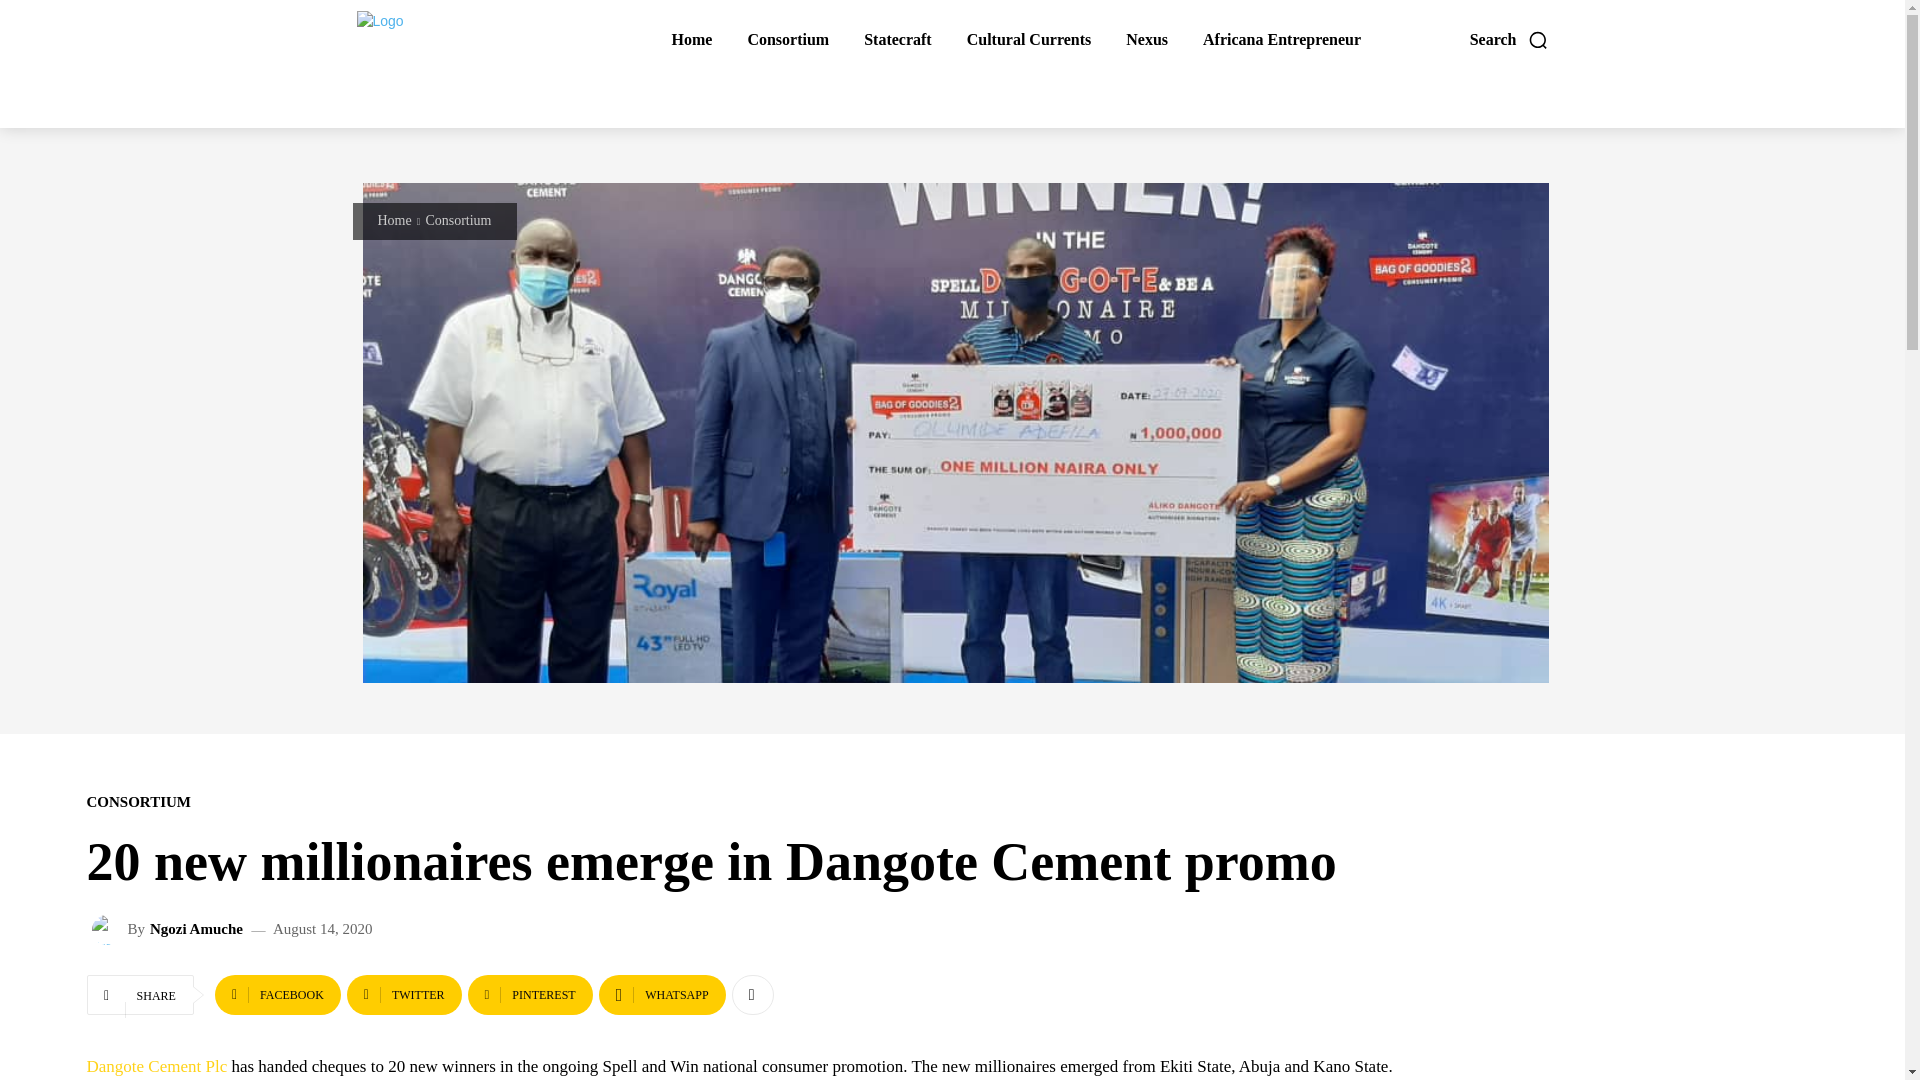  I want to click on Home, so click(395, 220).